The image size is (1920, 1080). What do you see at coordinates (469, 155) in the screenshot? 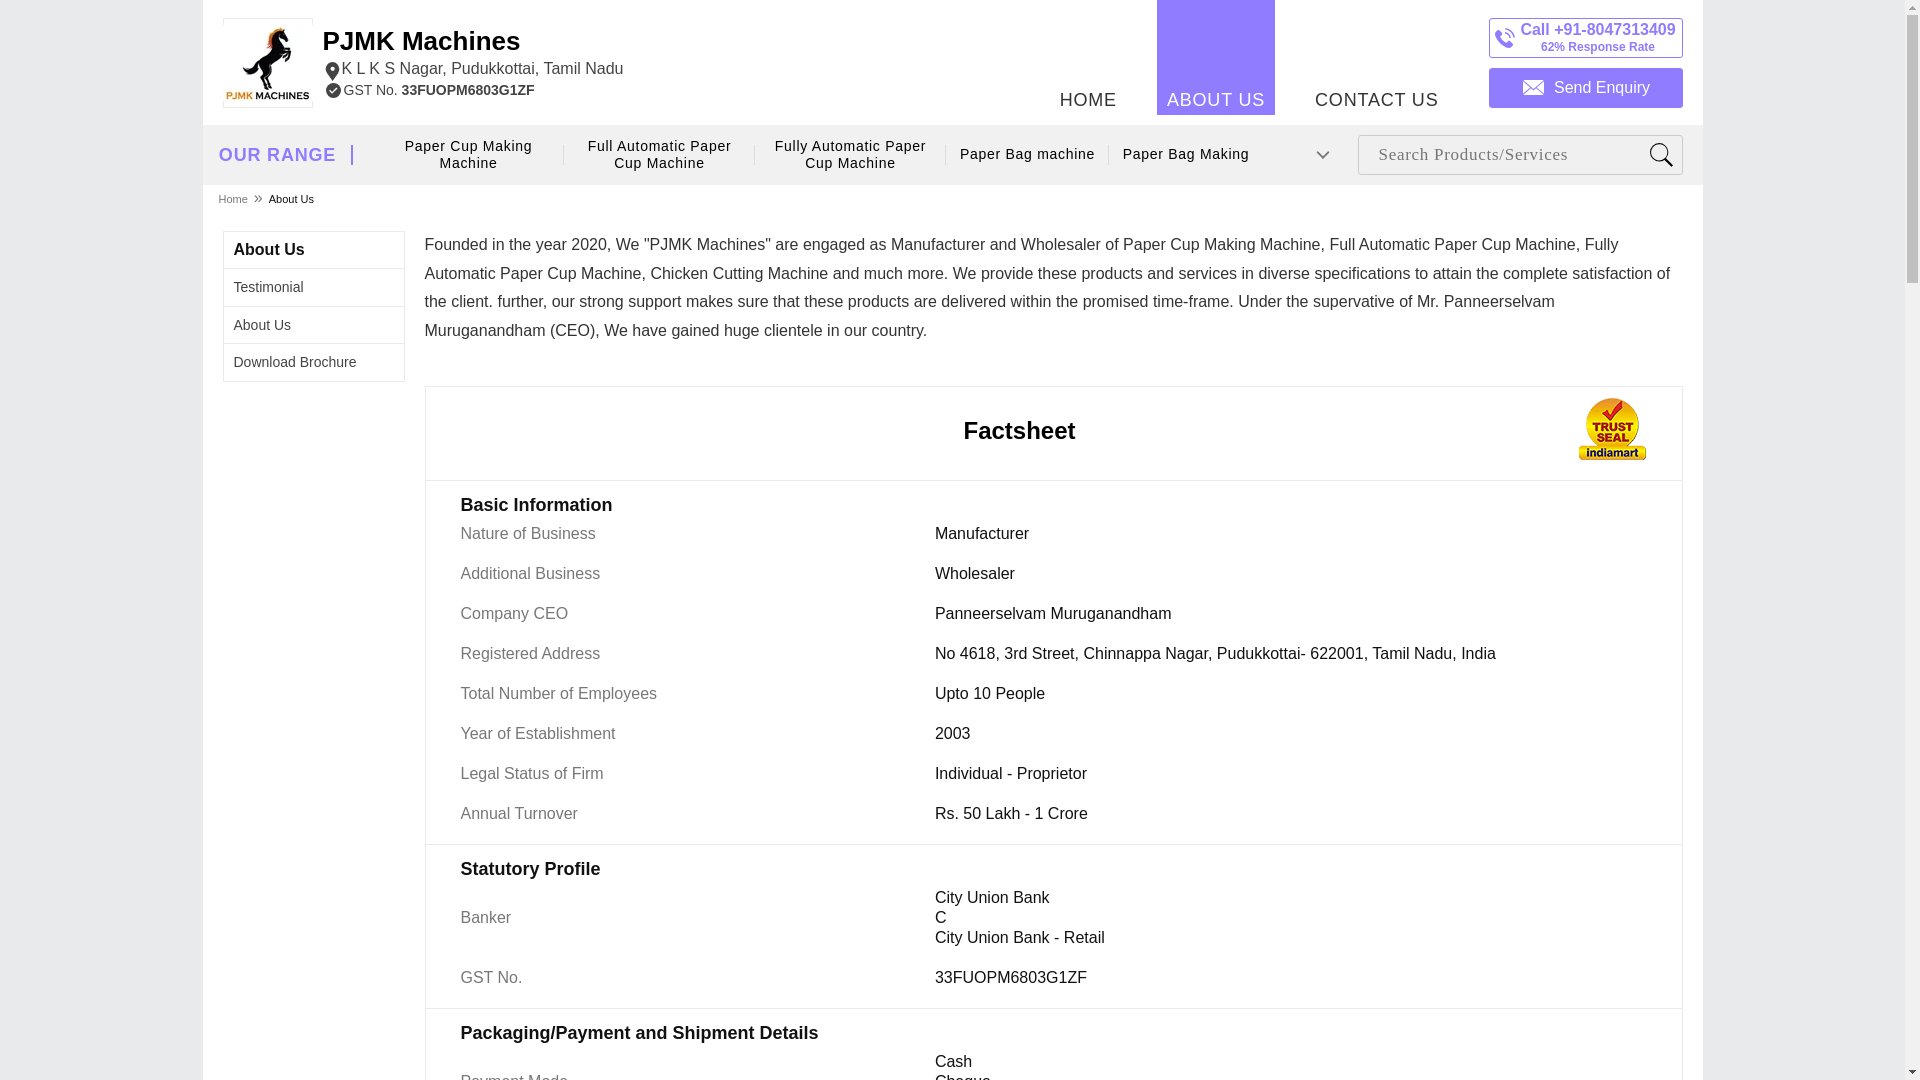
I see `Full Automatic Paper Cup Machine` at bounding box center [469, 155].